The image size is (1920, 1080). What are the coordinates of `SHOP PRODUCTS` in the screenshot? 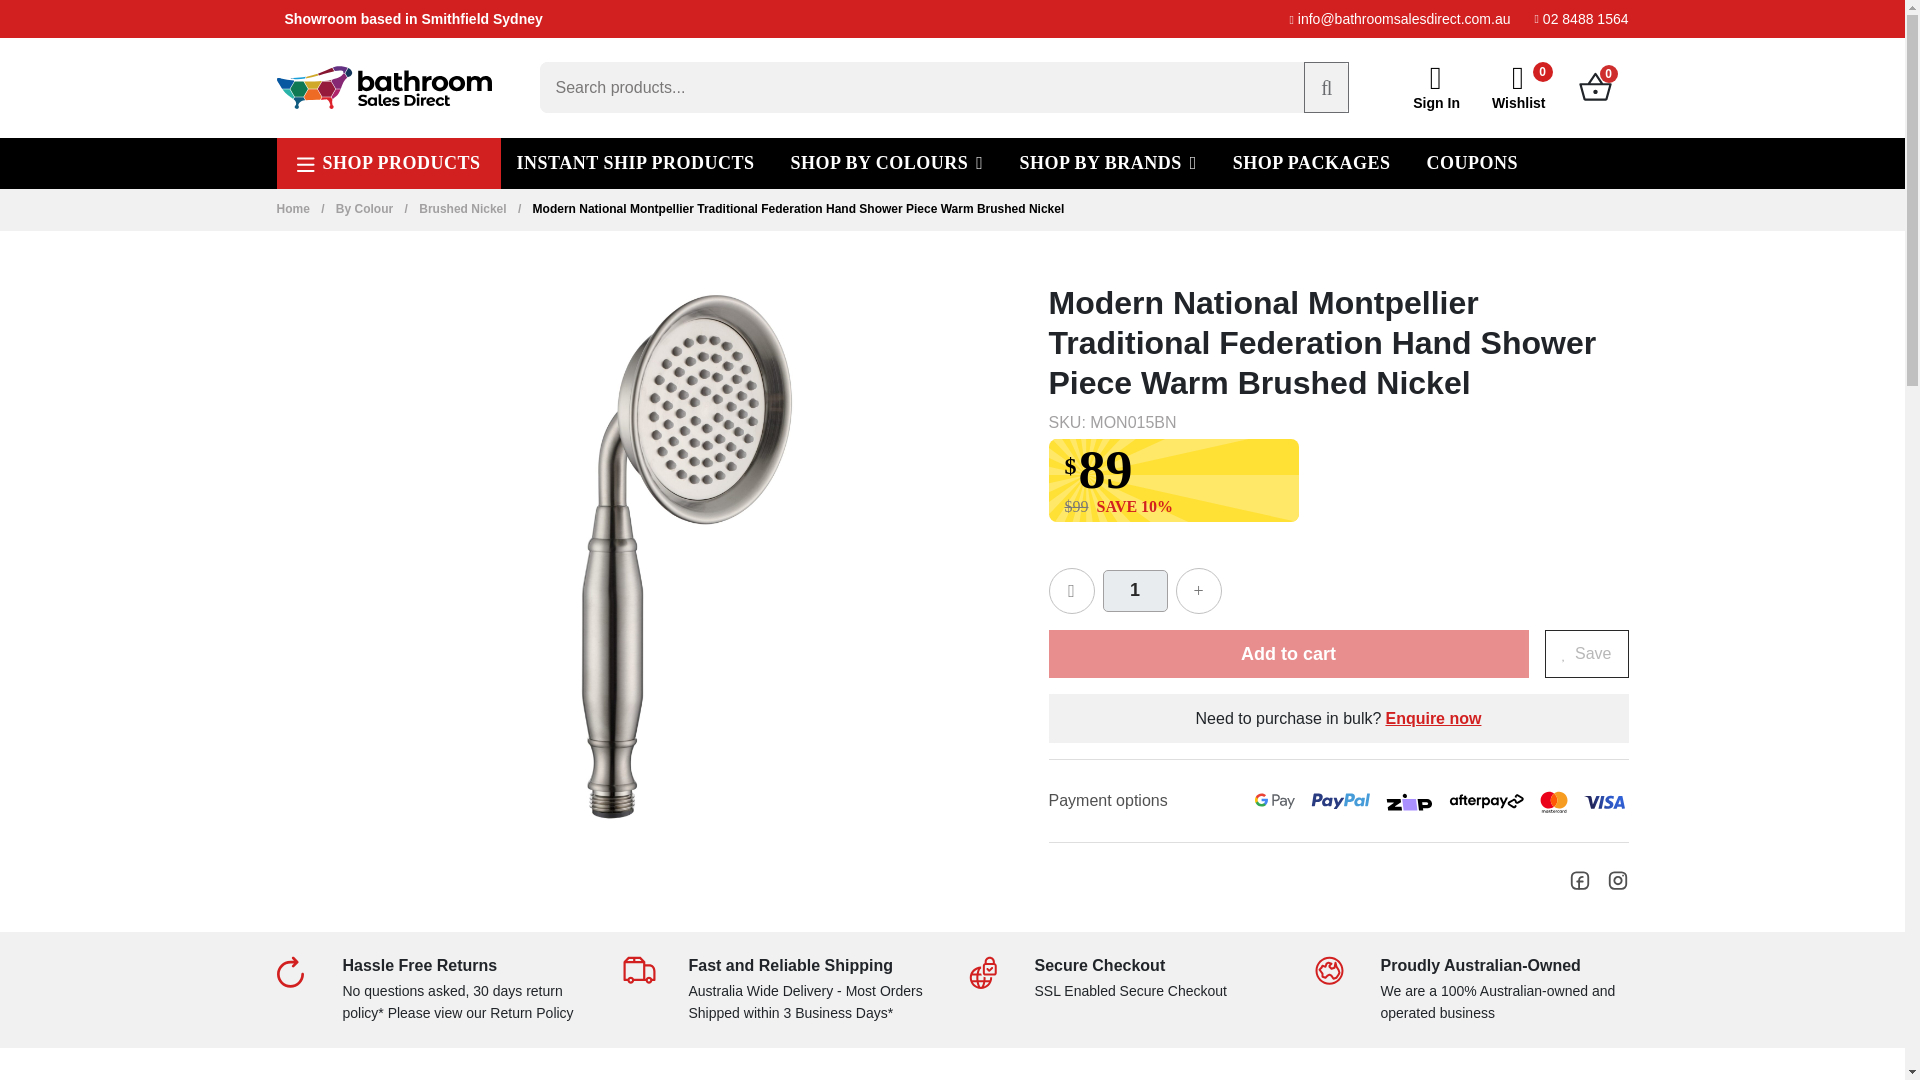 It's located at (388, 162).